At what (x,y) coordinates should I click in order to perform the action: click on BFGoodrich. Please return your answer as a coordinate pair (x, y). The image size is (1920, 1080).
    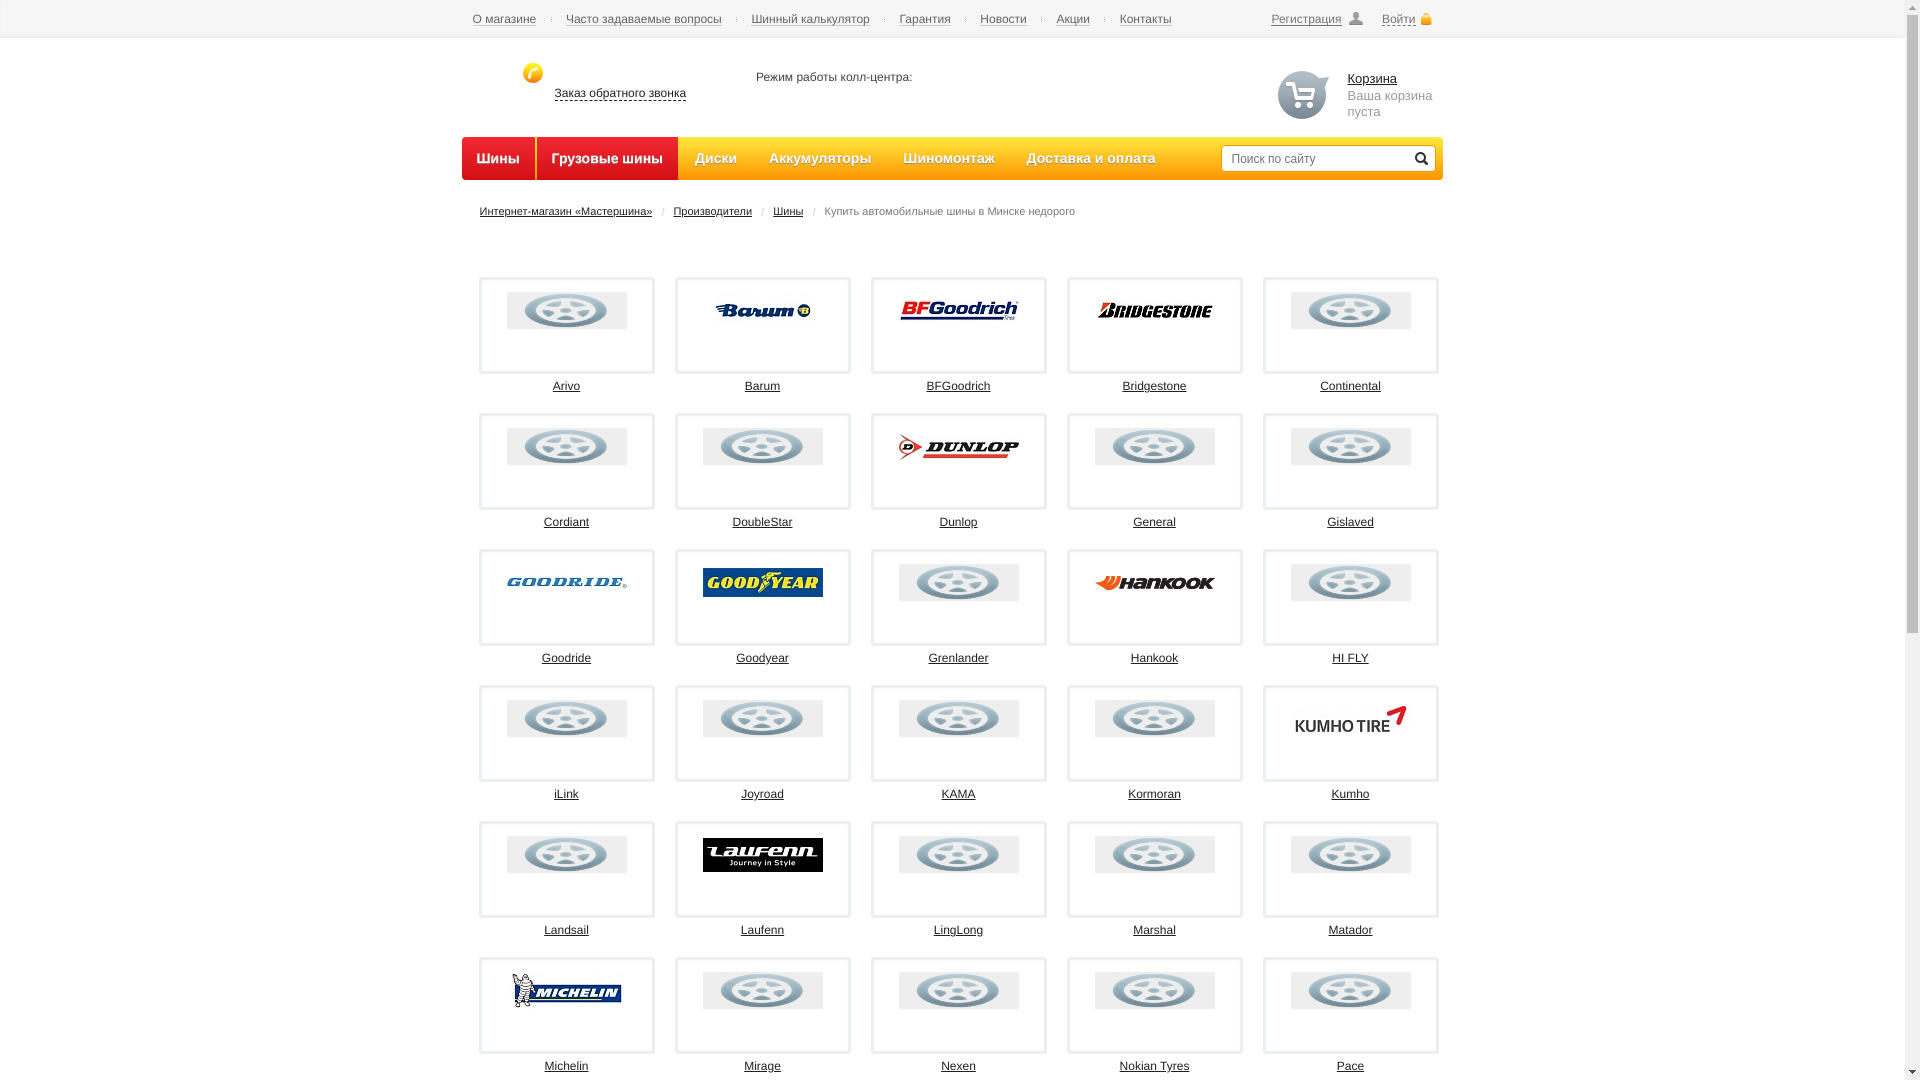
    Looking at the image, I should click on (958, 386).